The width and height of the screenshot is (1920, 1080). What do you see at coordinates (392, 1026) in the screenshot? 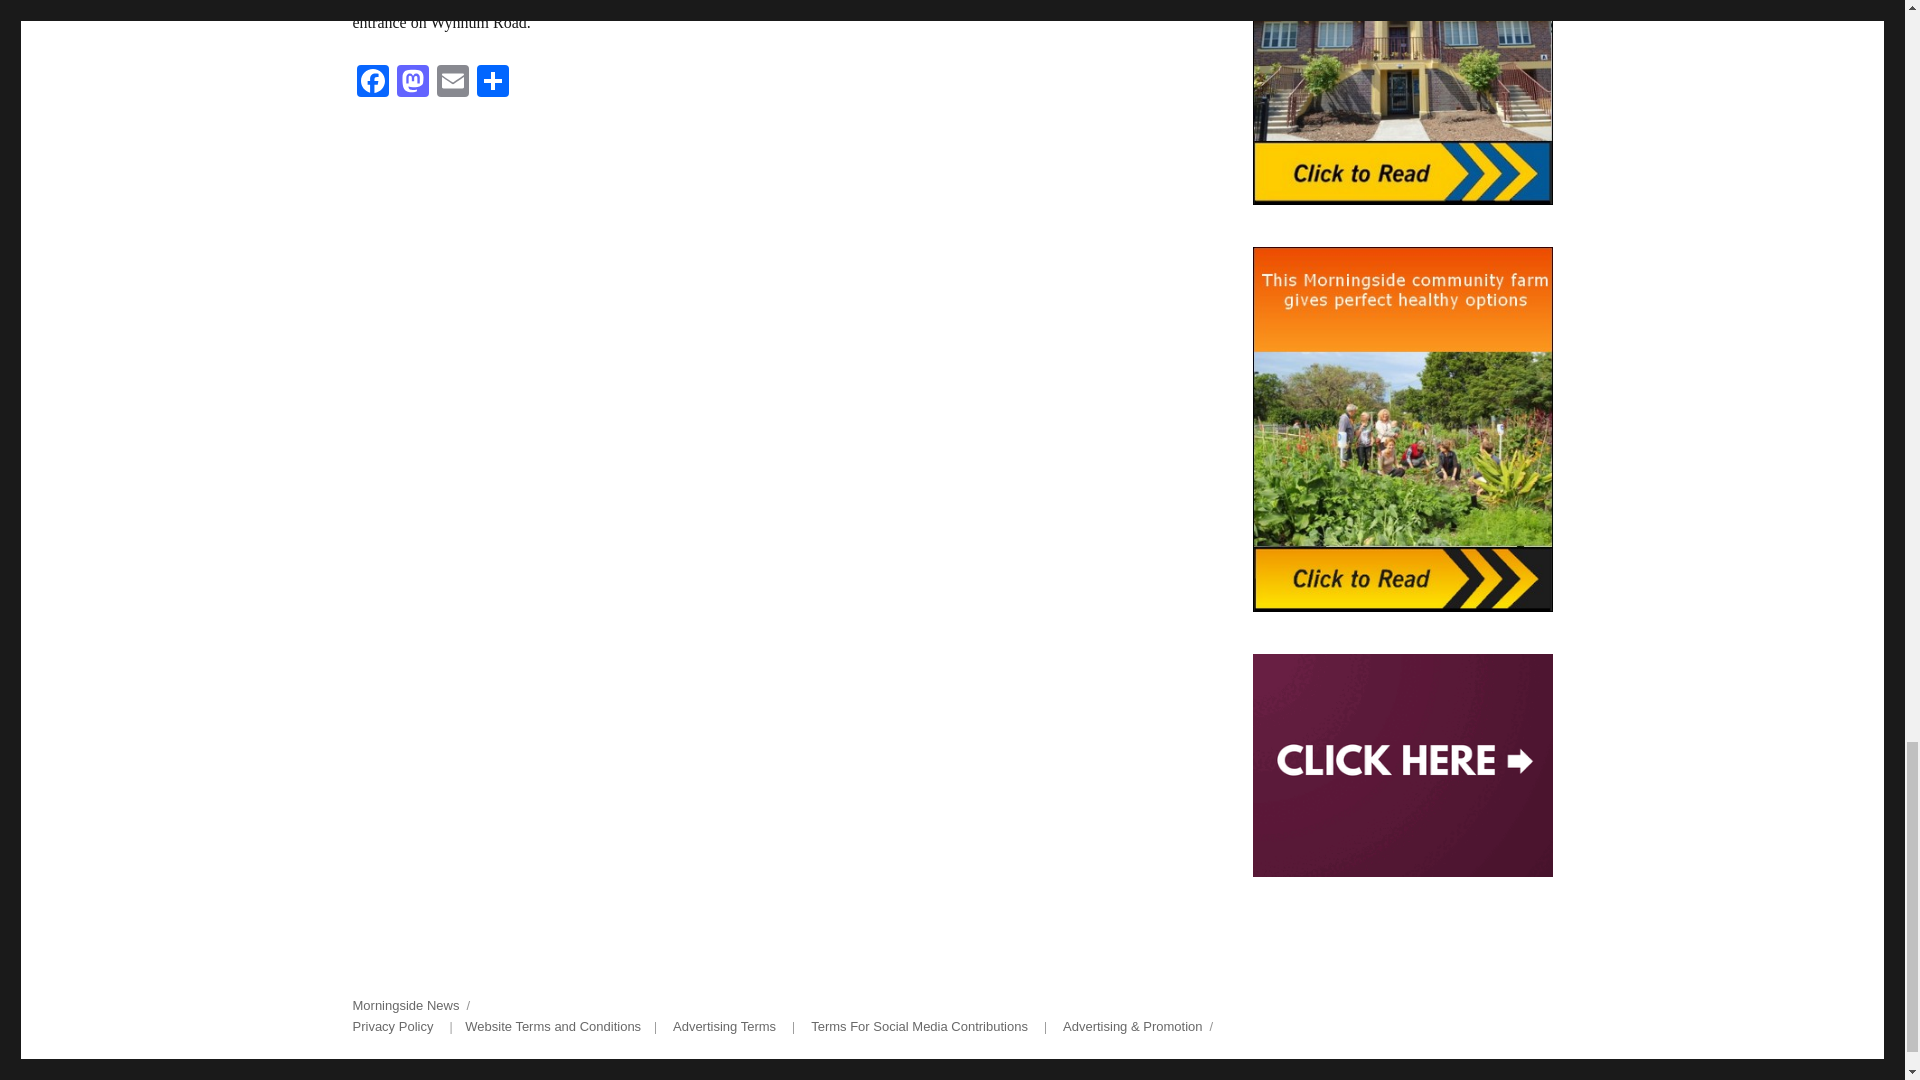
I see `Privacy Policy` at bounding box center [392, 1026].